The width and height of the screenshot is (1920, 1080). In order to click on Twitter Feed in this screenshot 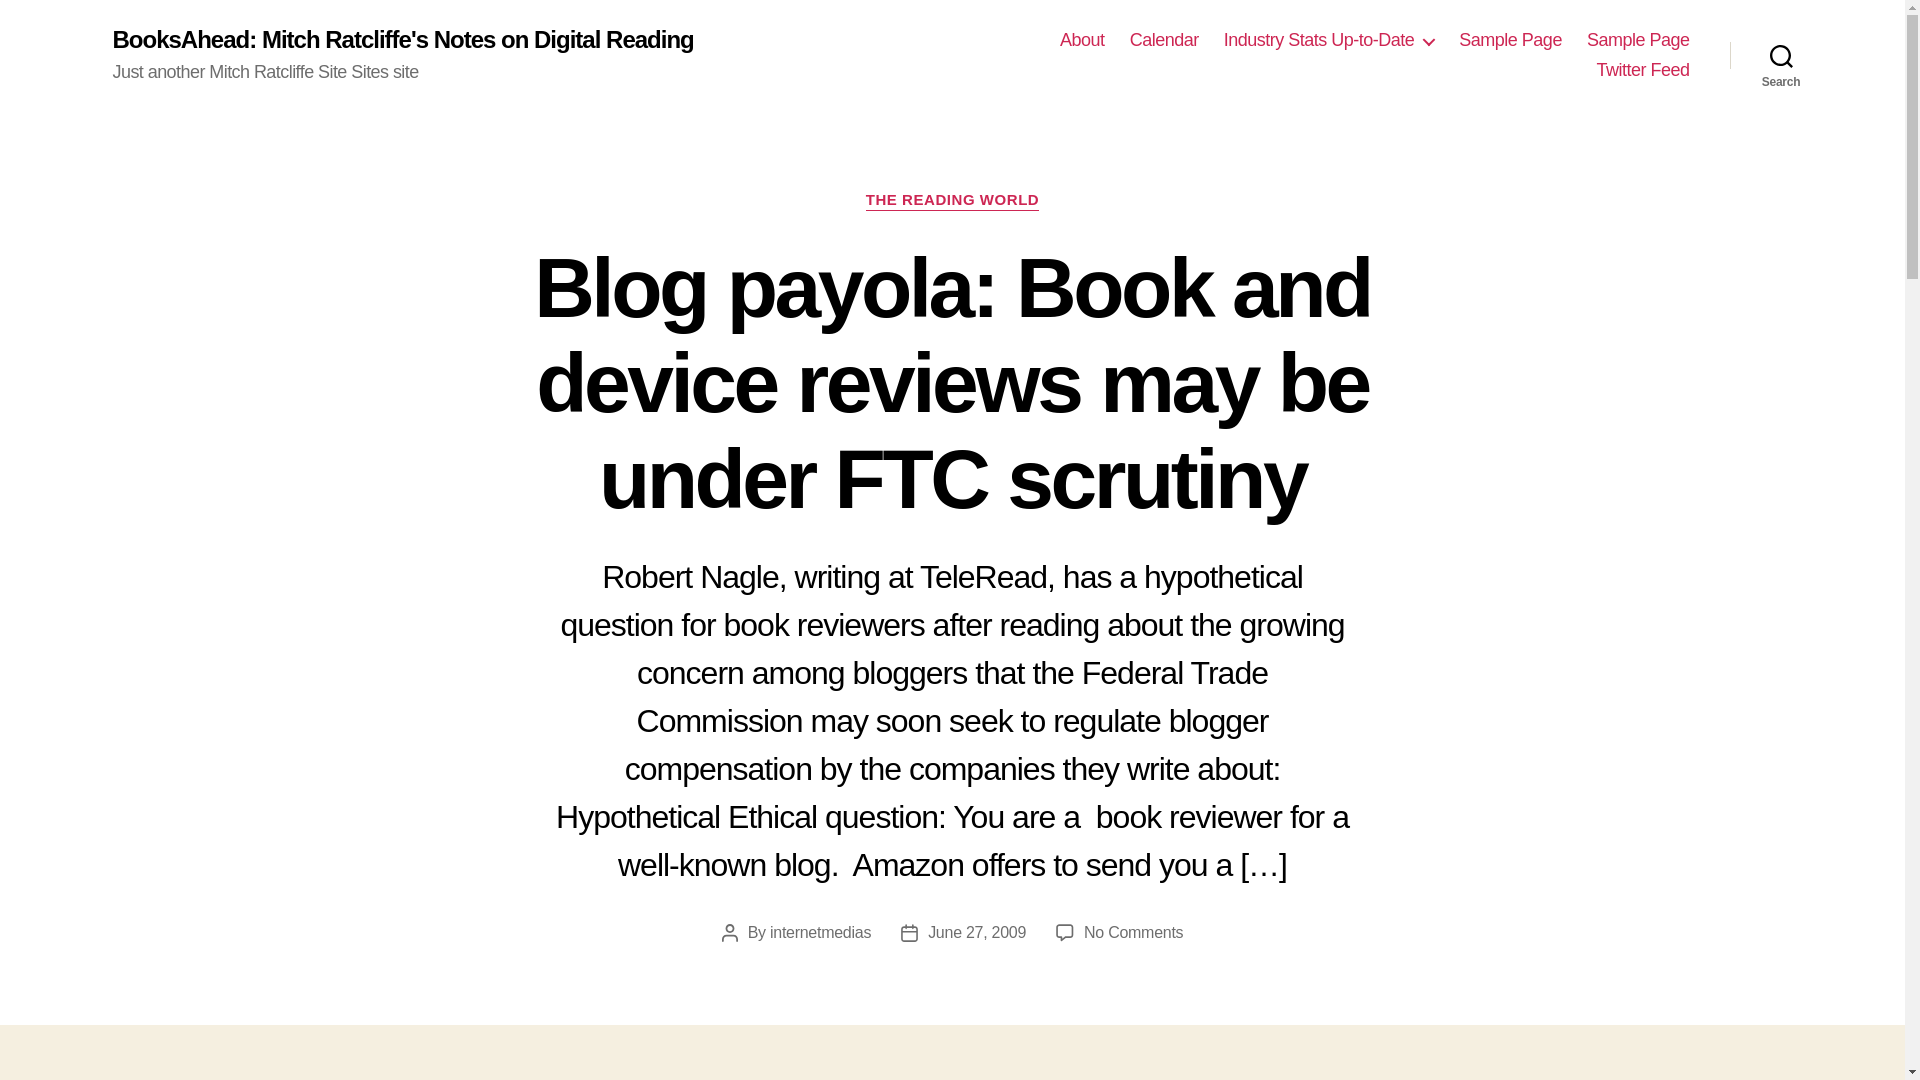, I will do `click(1642, 71)`.